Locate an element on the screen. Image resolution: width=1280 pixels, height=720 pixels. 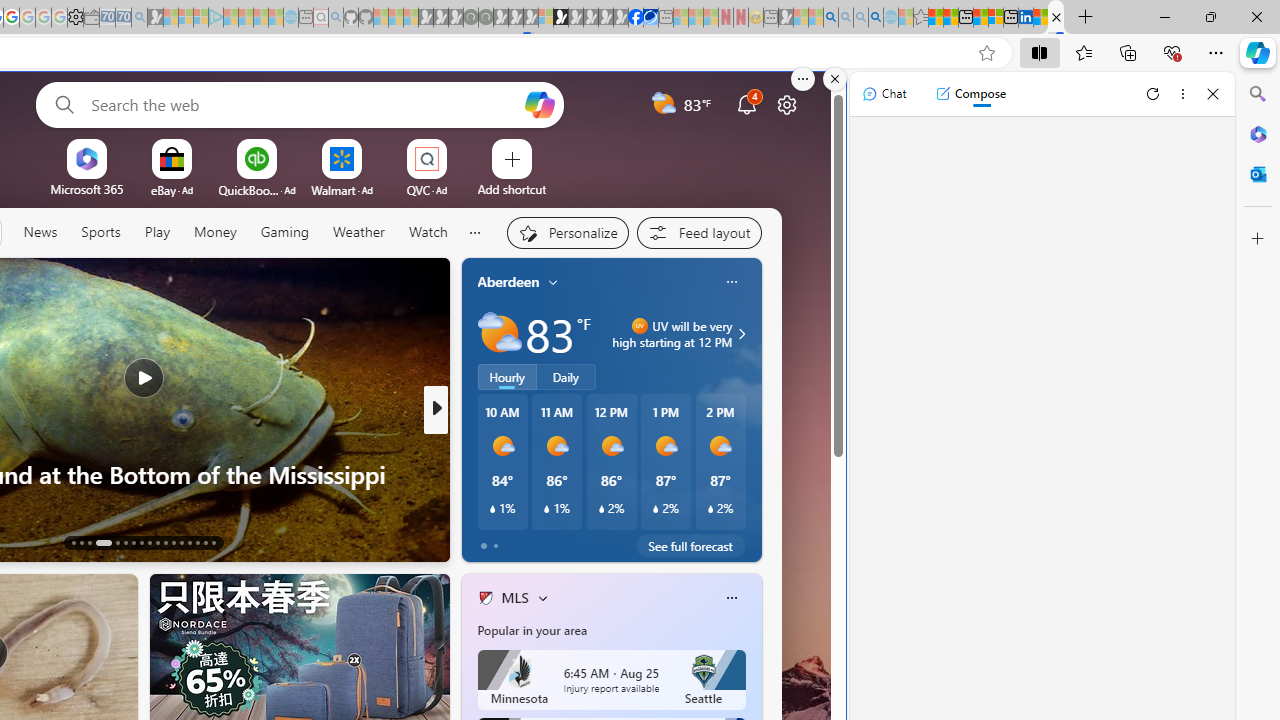
View comments 543 Comment is located at coordinates (580, 541).